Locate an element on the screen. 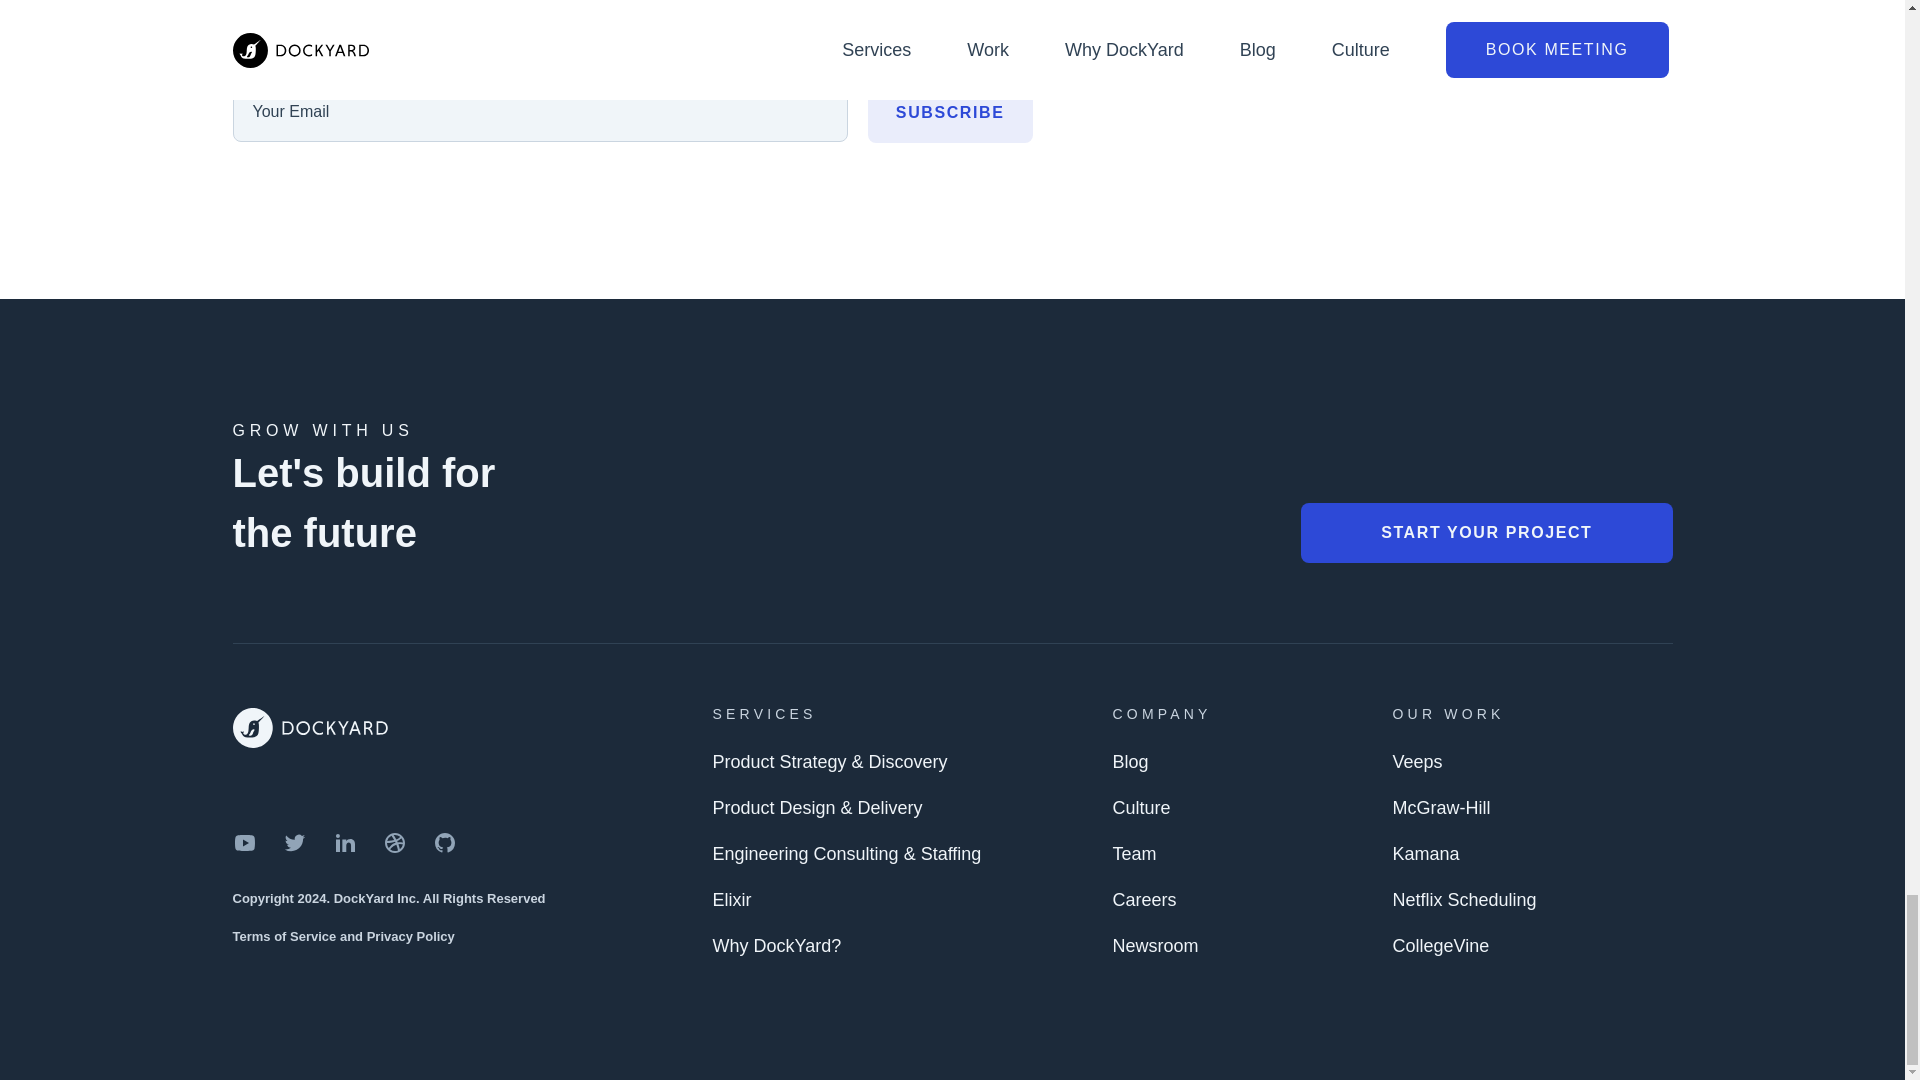 The height and width of the screenshot is (1080, 1920). START YOUR PROJECT is located at coordinates (1486, 532).